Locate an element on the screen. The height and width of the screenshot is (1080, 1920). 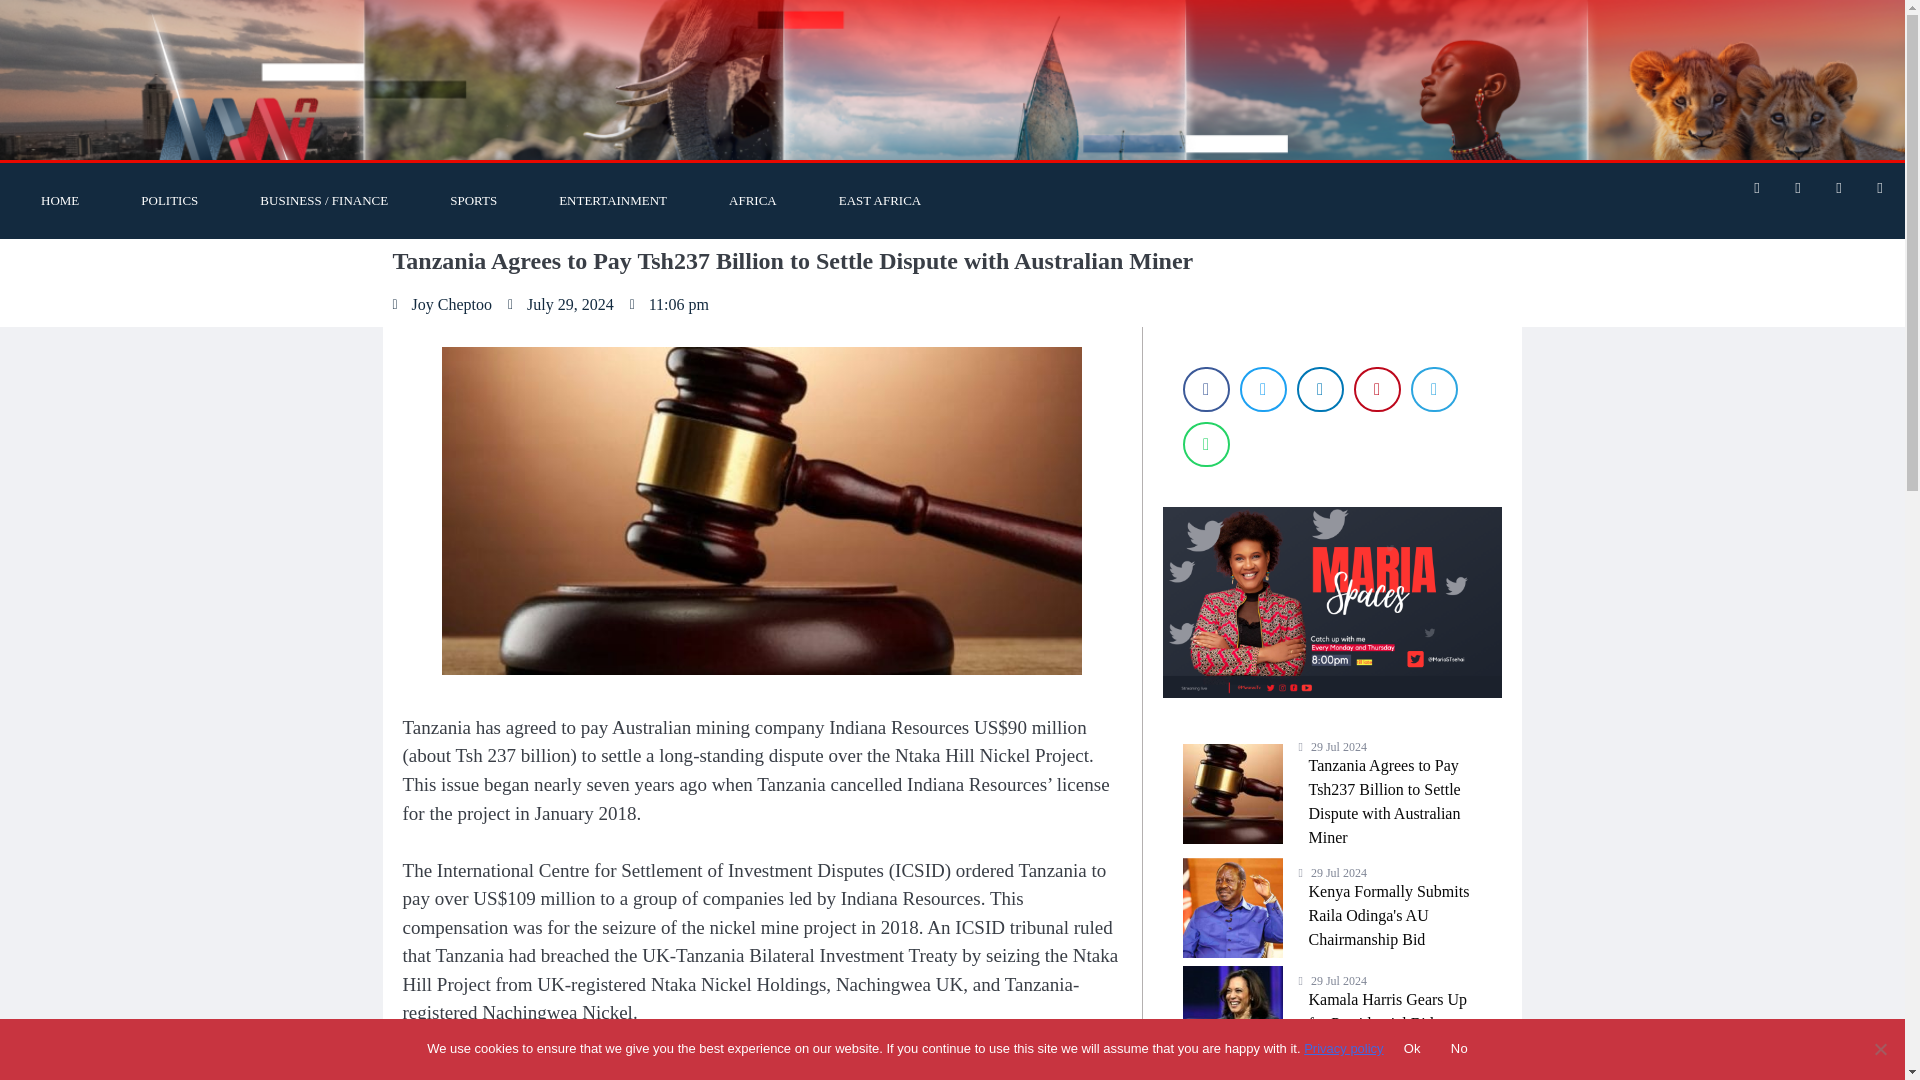
AFRICA is located at coordinates (753, 200).